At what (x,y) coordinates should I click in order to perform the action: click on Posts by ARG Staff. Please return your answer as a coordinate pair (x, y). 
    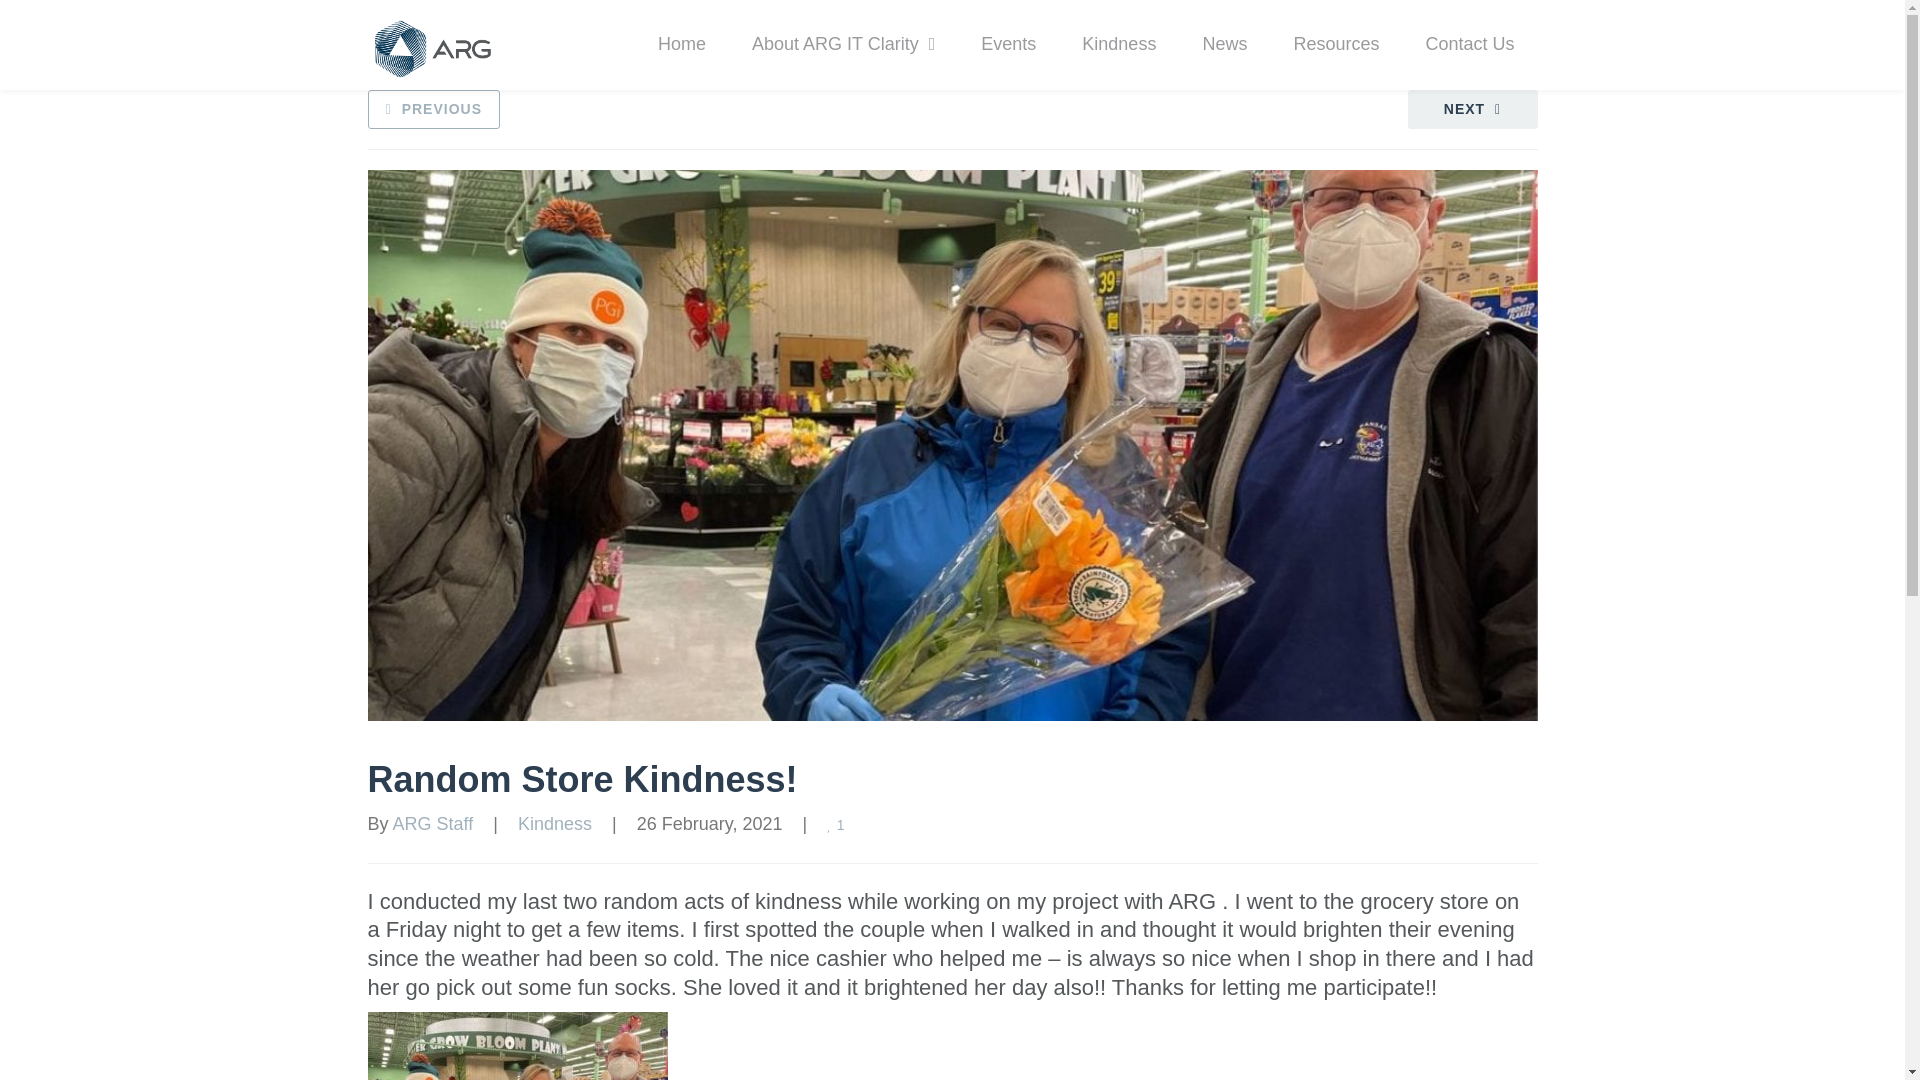
    Looking at the image, I should click on (434, 824).